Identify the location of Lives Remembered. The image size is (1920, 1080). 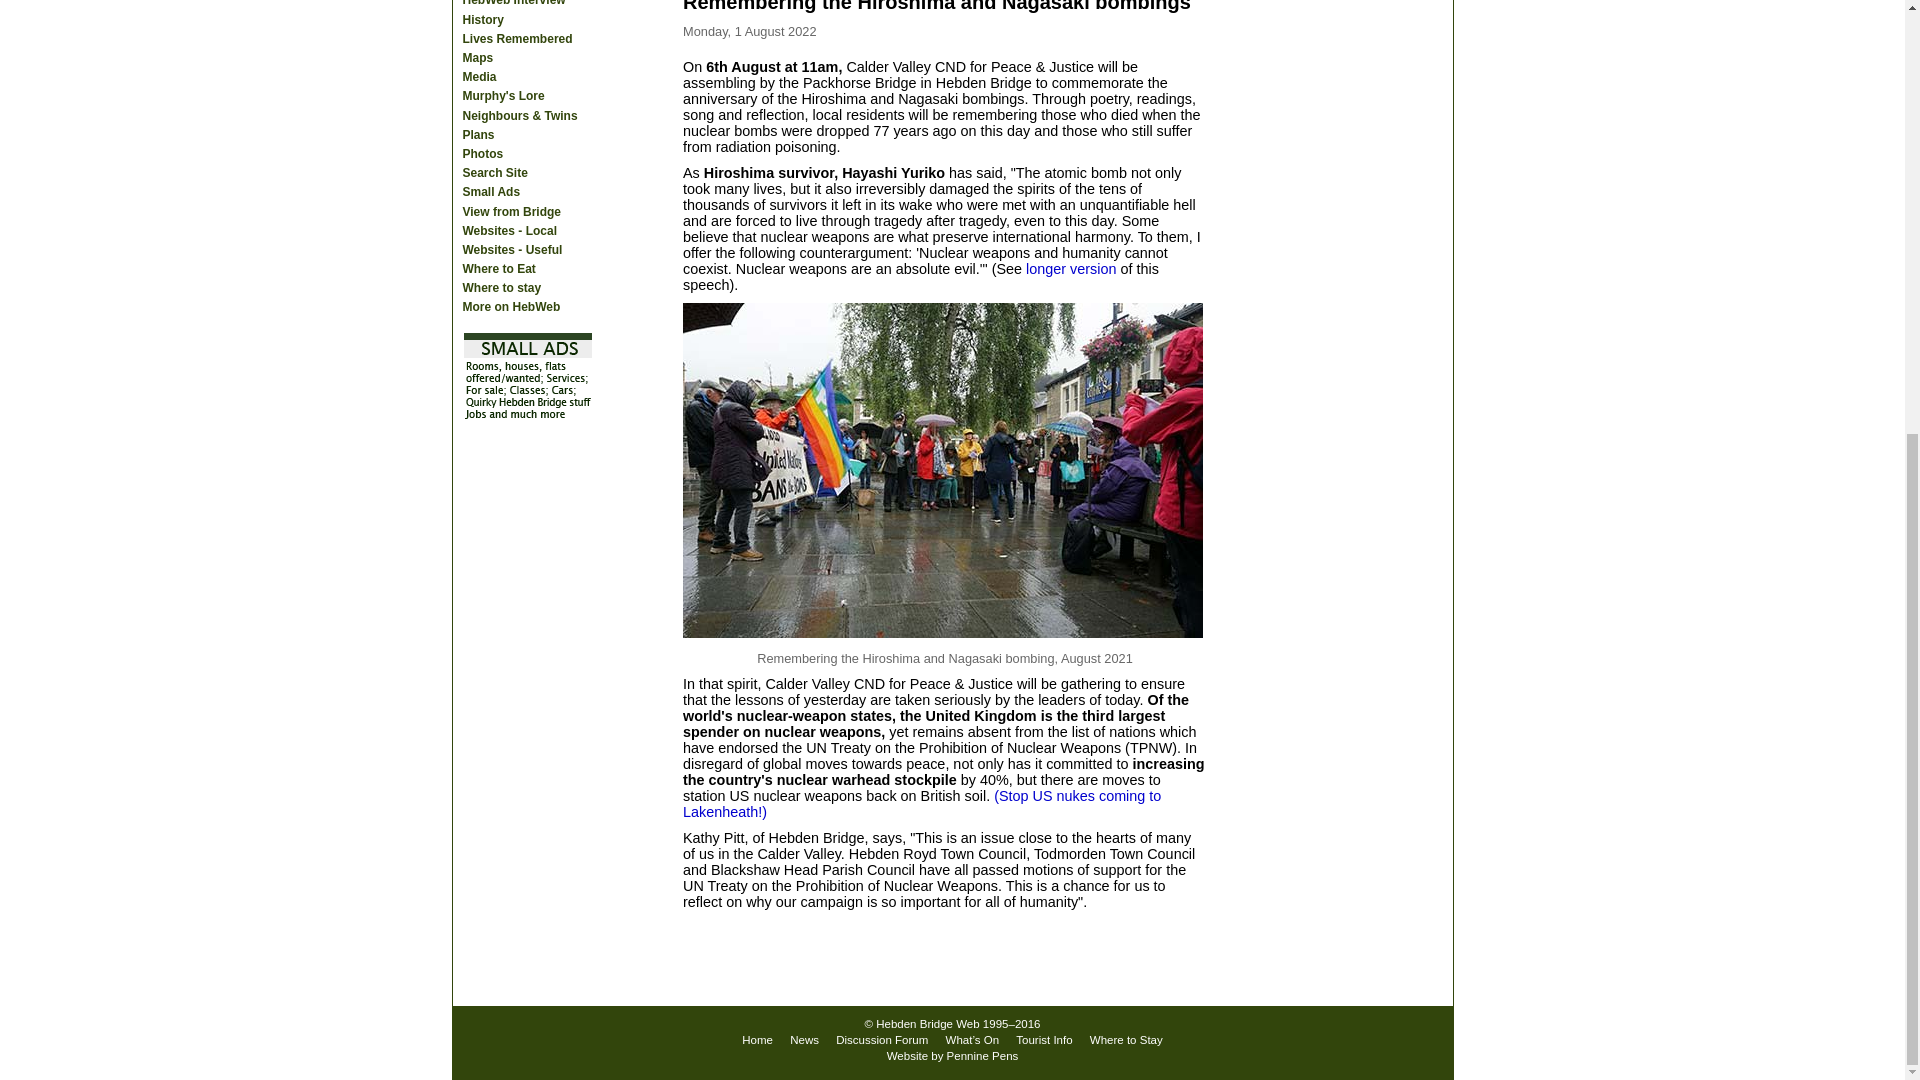
(531, 39).